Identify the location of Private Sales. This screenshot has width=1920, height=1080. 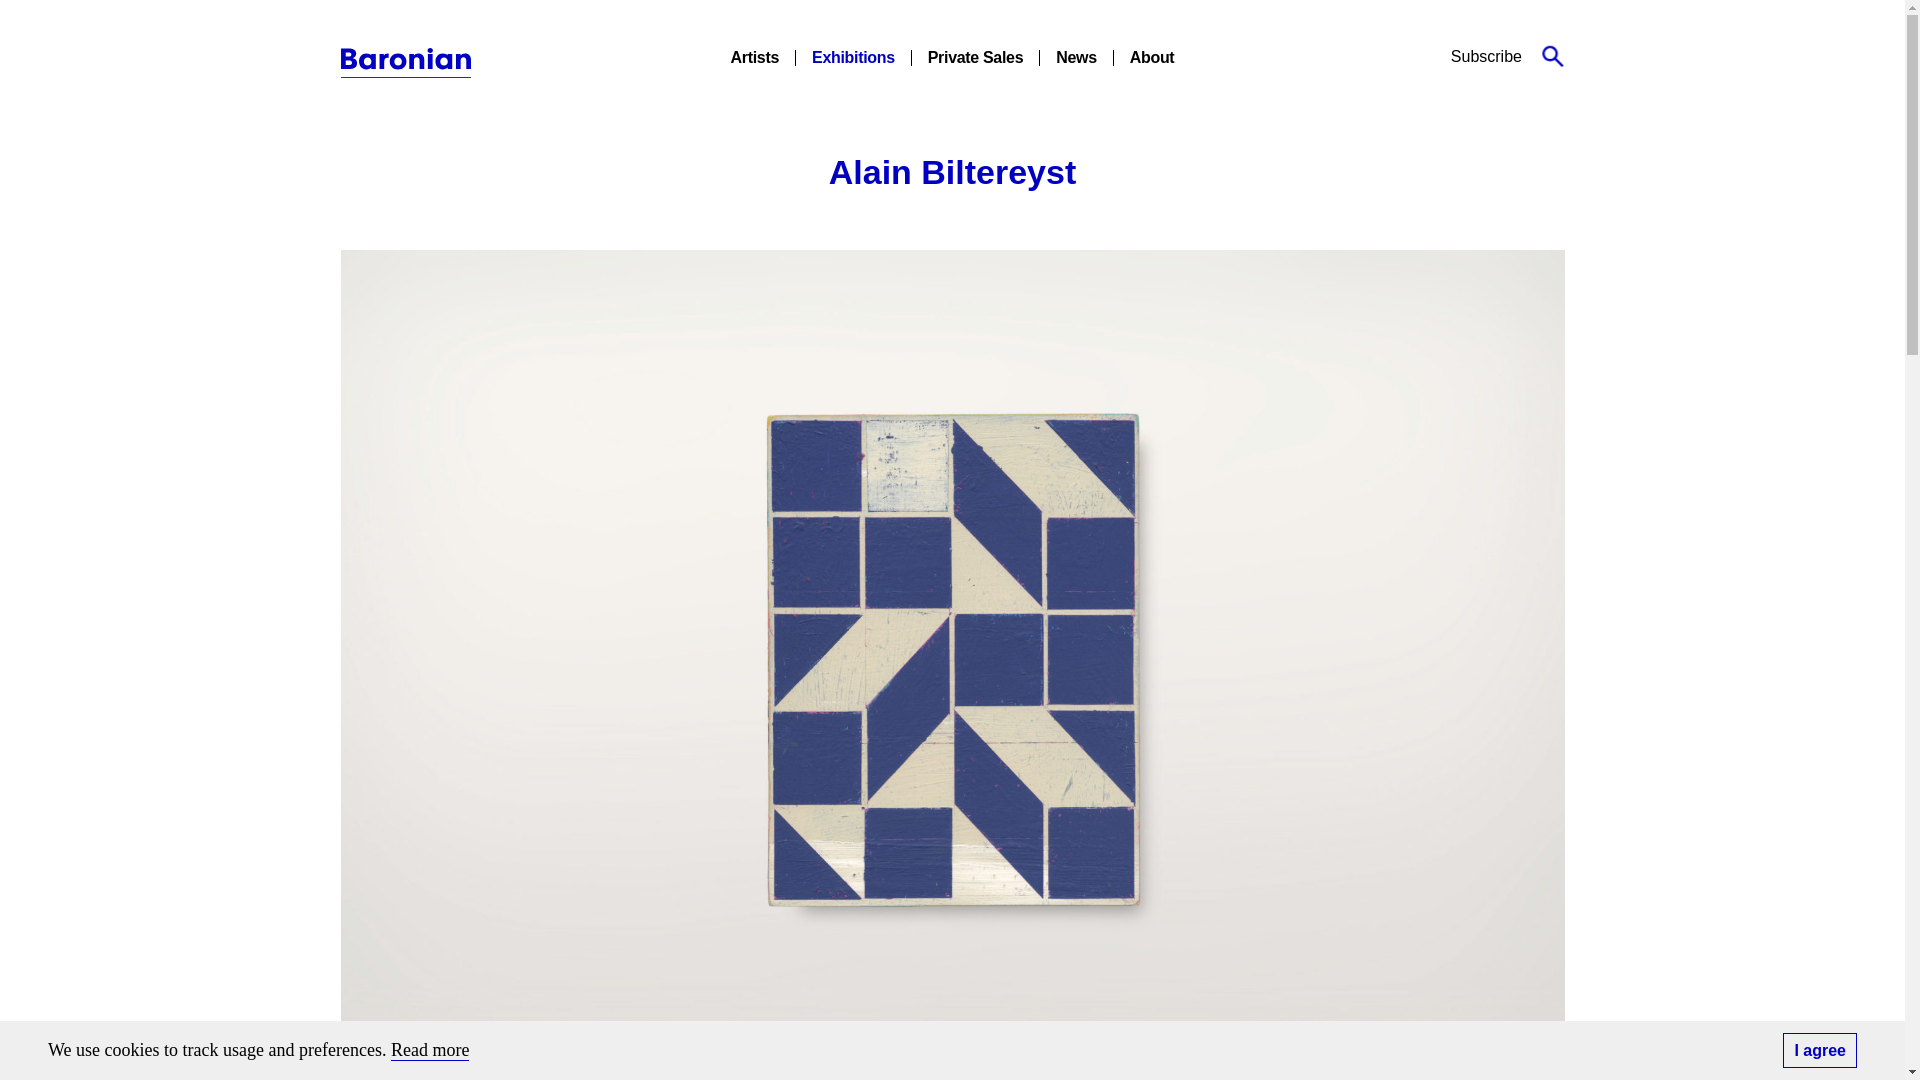
(975, 56).